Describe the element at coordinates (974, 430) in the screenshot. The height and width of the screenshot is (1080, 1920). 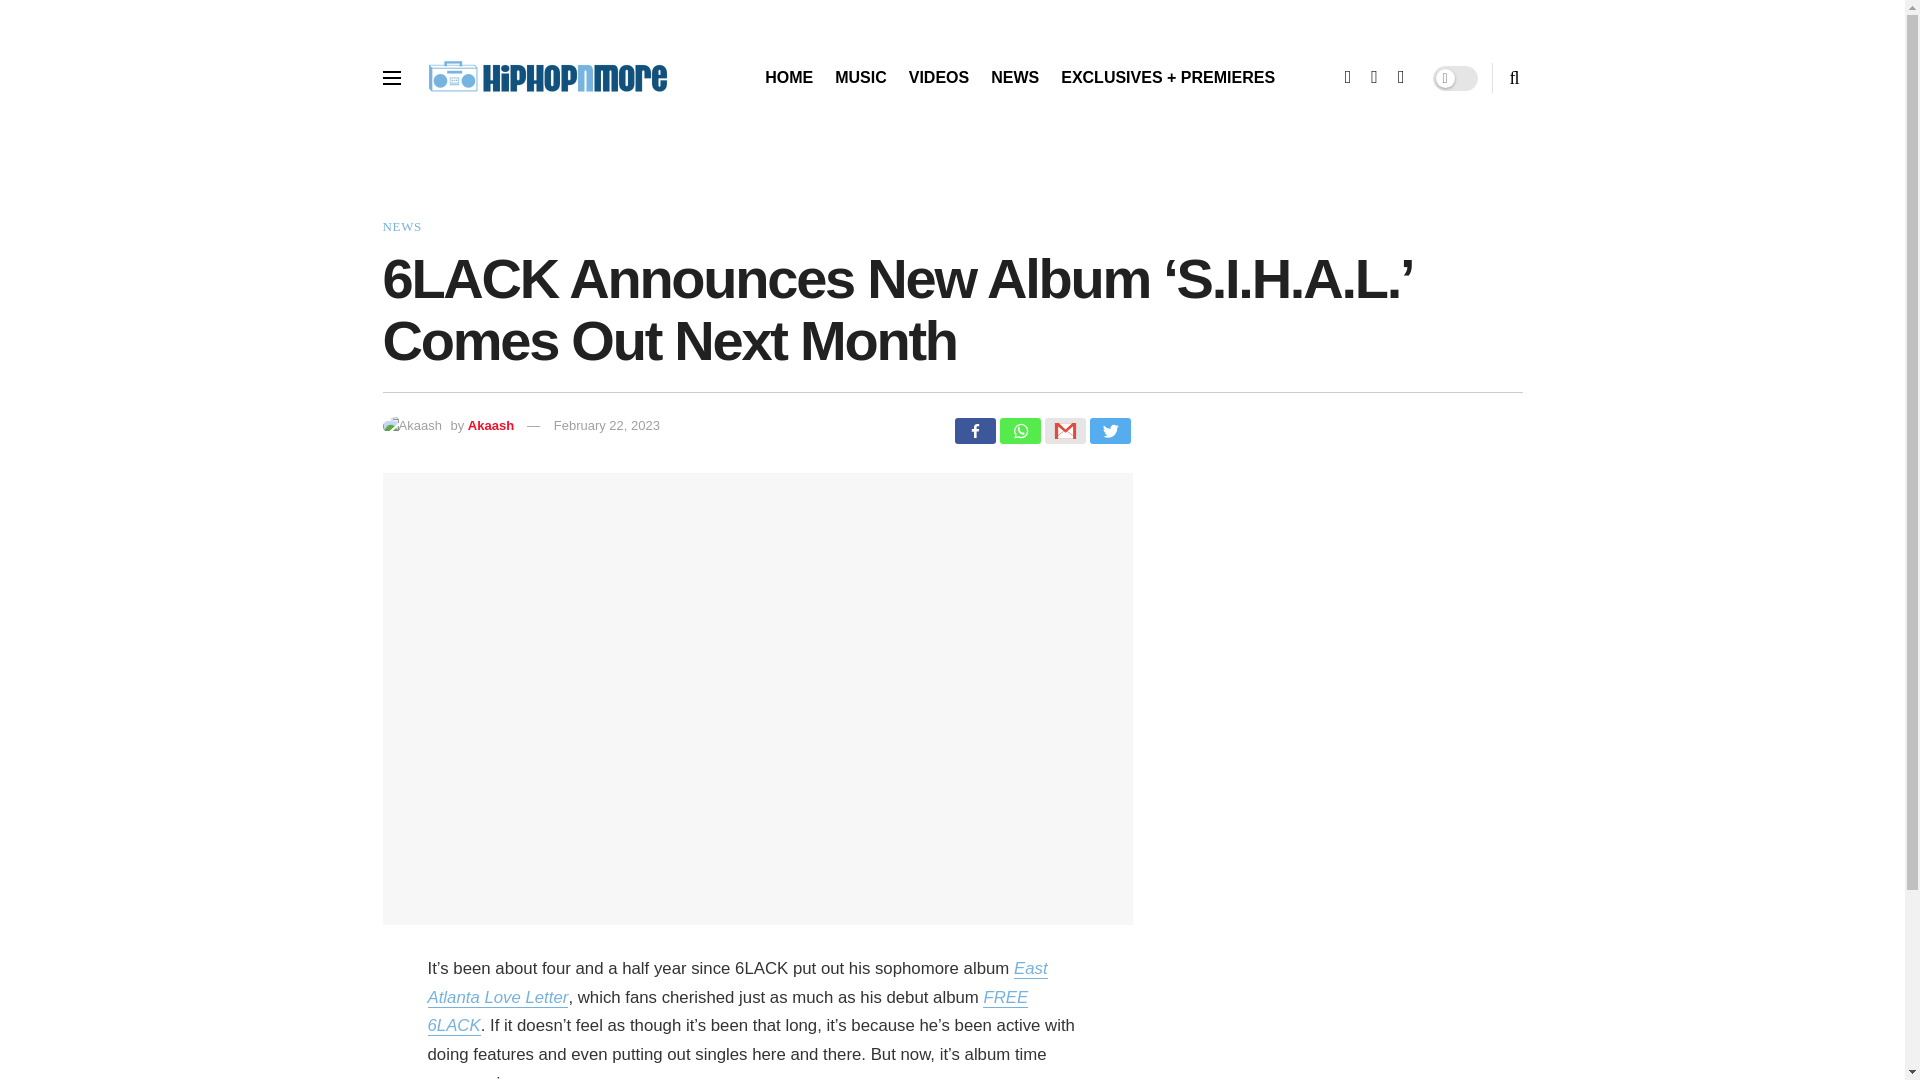
I see `Facebook` at that location.